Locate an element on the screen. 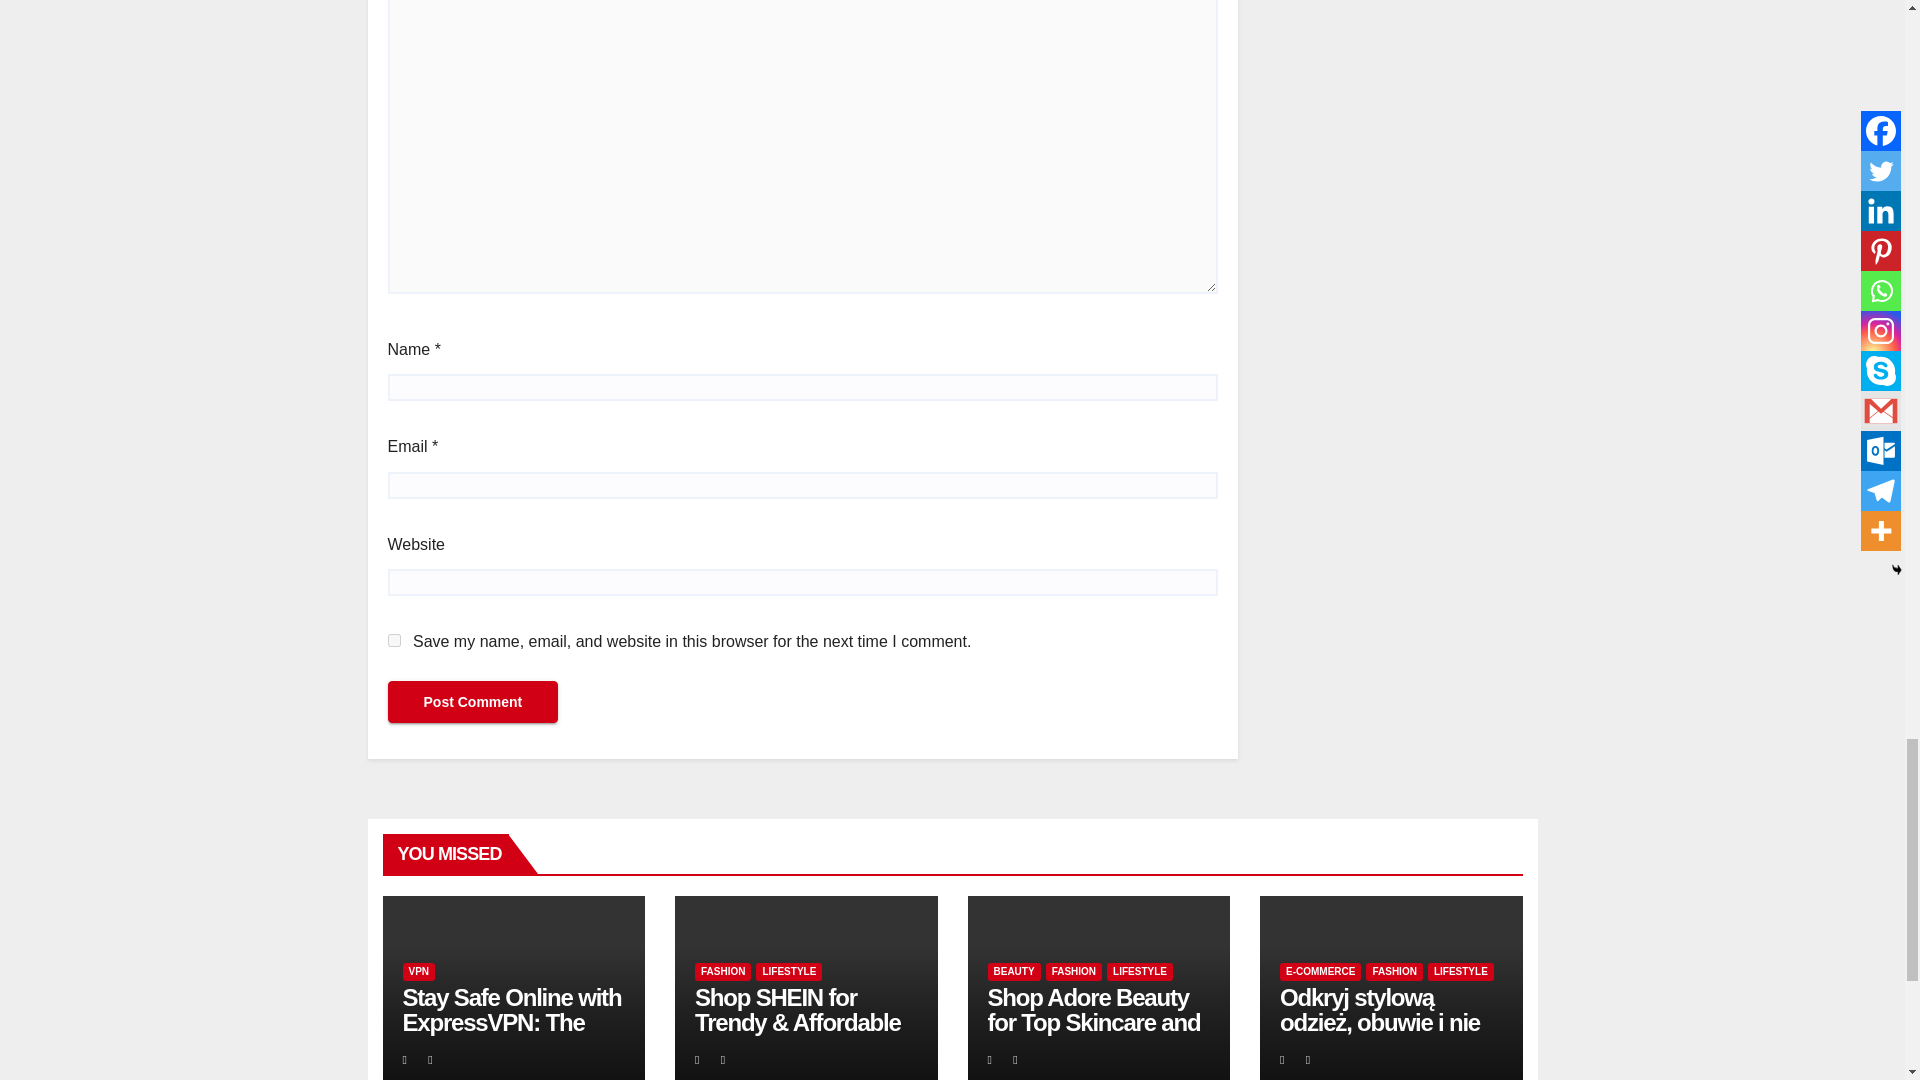  yes is located at coordinates (394, 640).